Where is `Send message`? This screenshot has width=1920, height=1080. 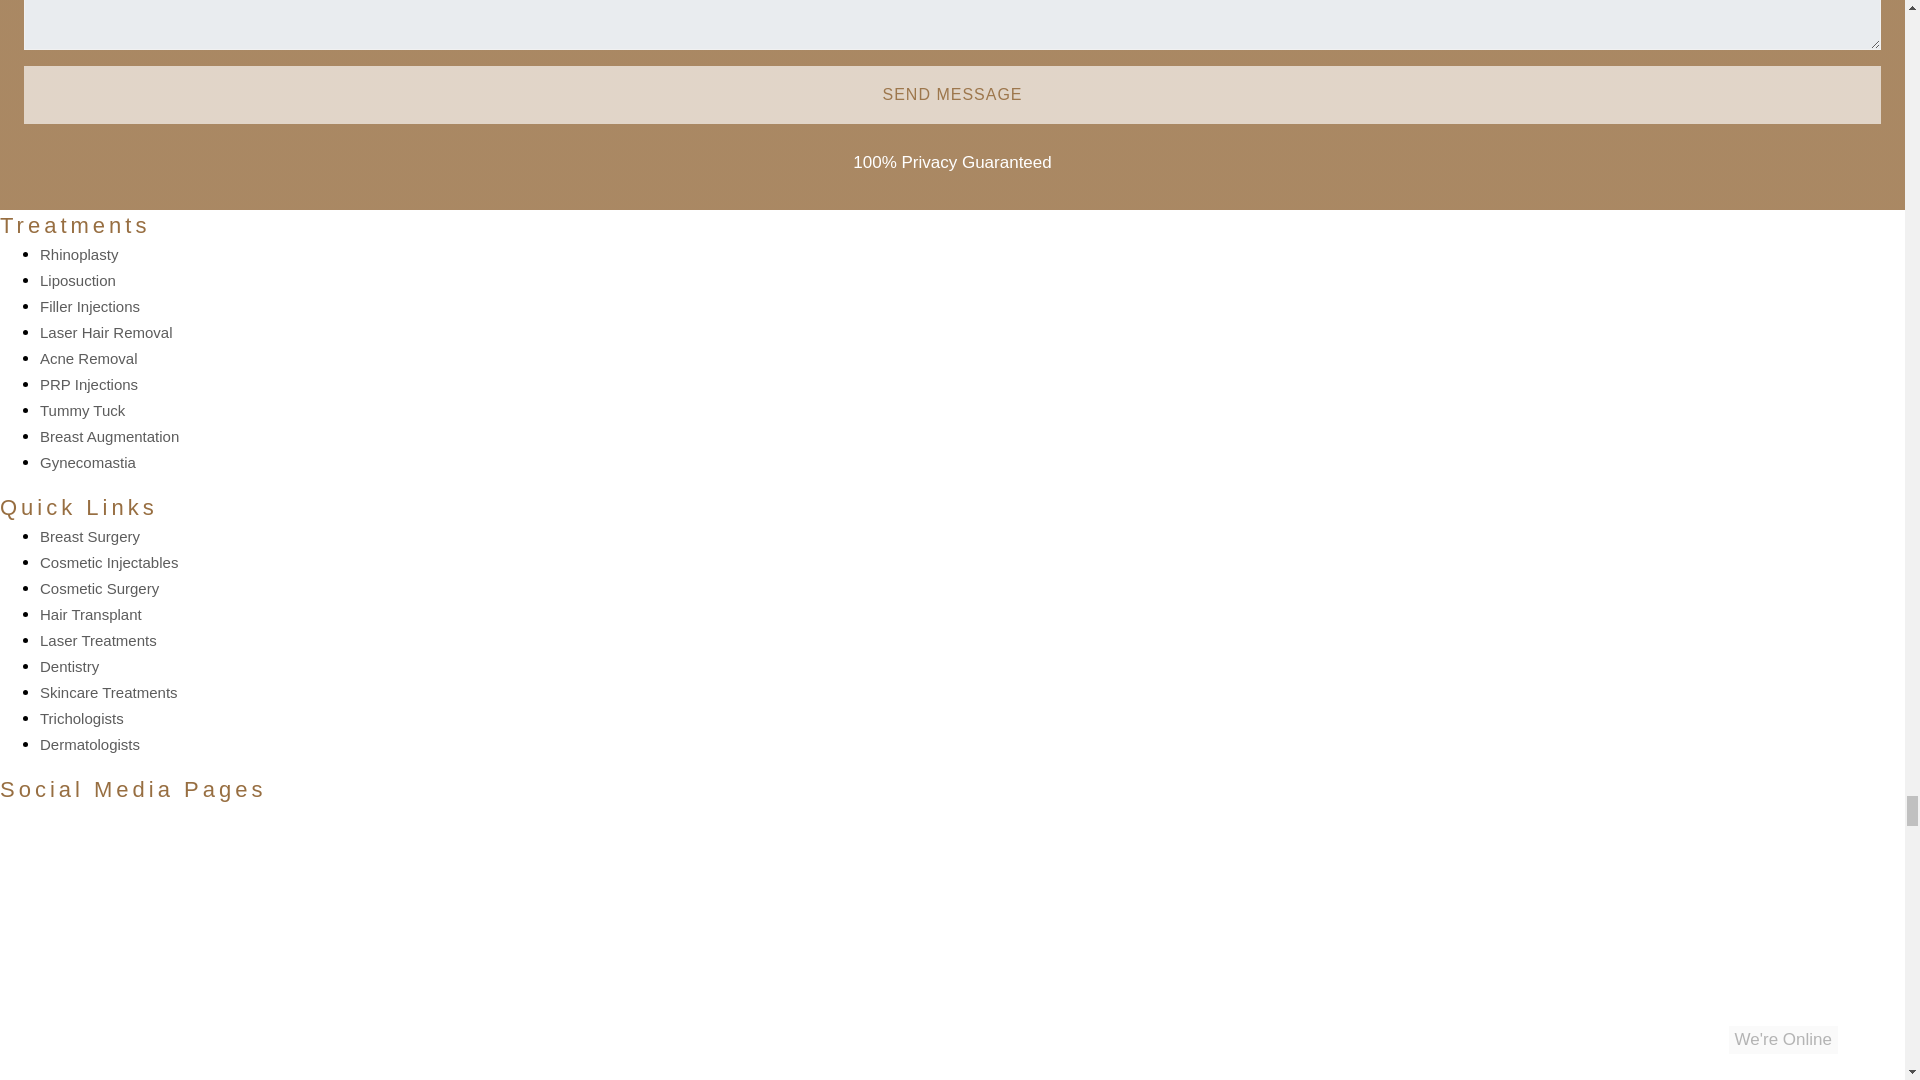 Send message is located at coordinates (952, 94).